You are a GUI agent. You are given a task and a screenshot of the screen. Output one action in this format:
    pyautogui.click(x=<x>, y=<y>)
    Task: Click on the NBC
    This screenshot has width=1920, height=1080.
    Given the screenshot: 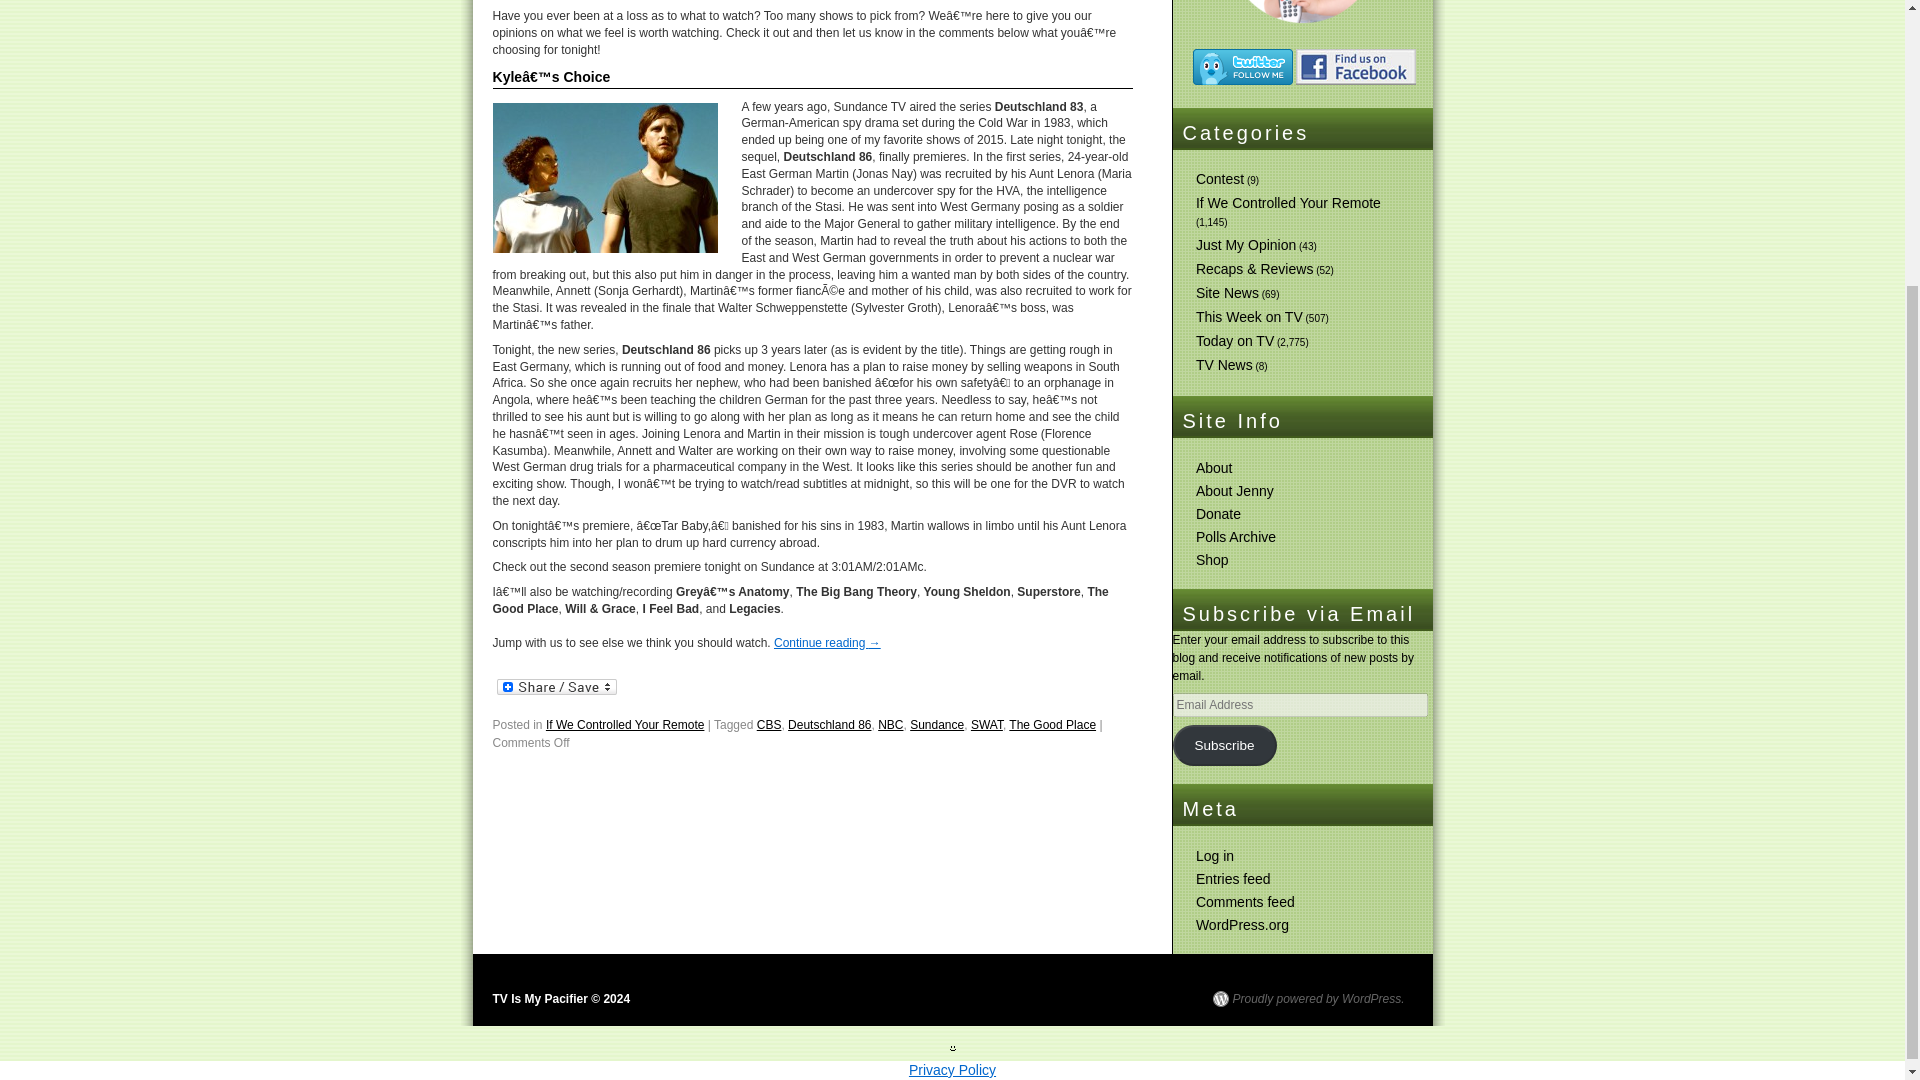 What is the action you would take?
    pyautogui.click(x=890, y=725)
    